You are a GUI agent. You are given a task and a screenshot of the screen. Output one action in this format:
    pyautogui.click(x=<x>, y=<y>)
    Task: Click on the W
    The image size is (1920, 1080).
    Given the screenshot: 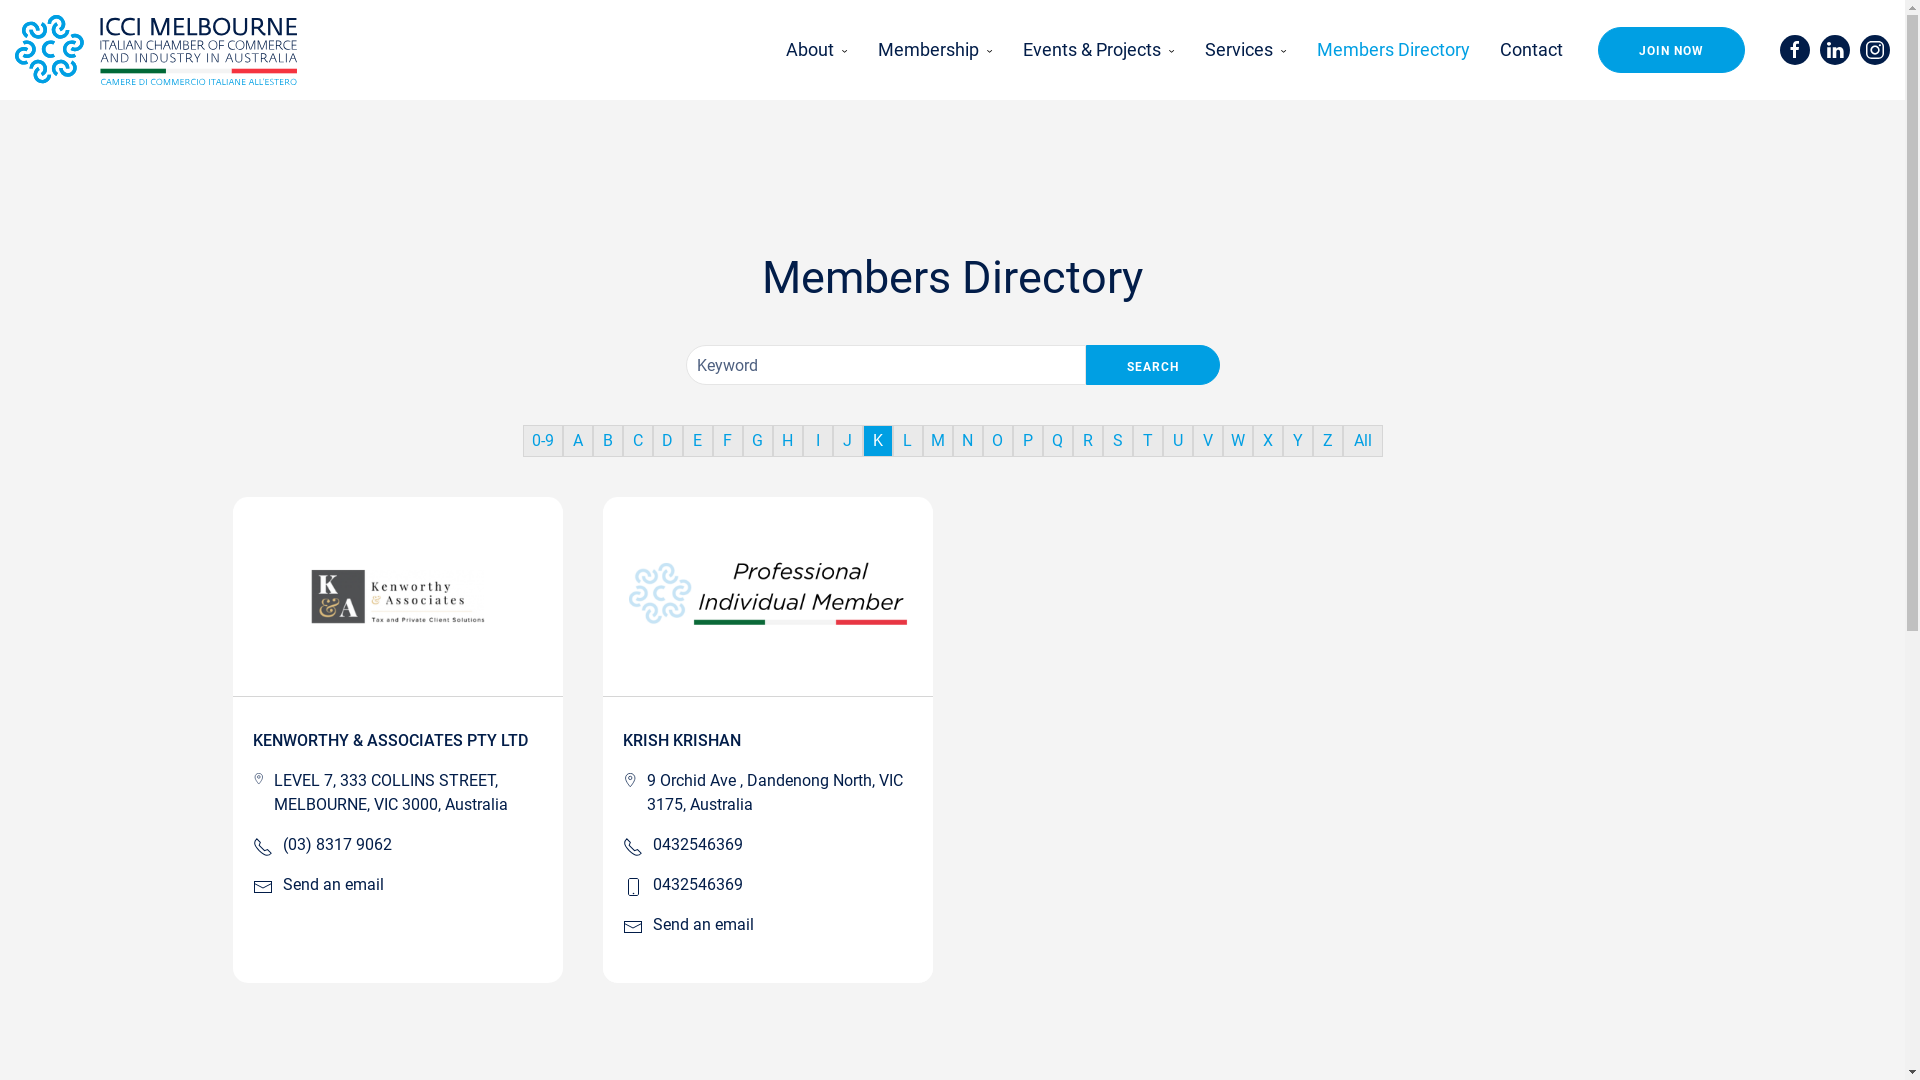 What is the action you would take?
    pyautogui.click(x=1237, y=441)
    